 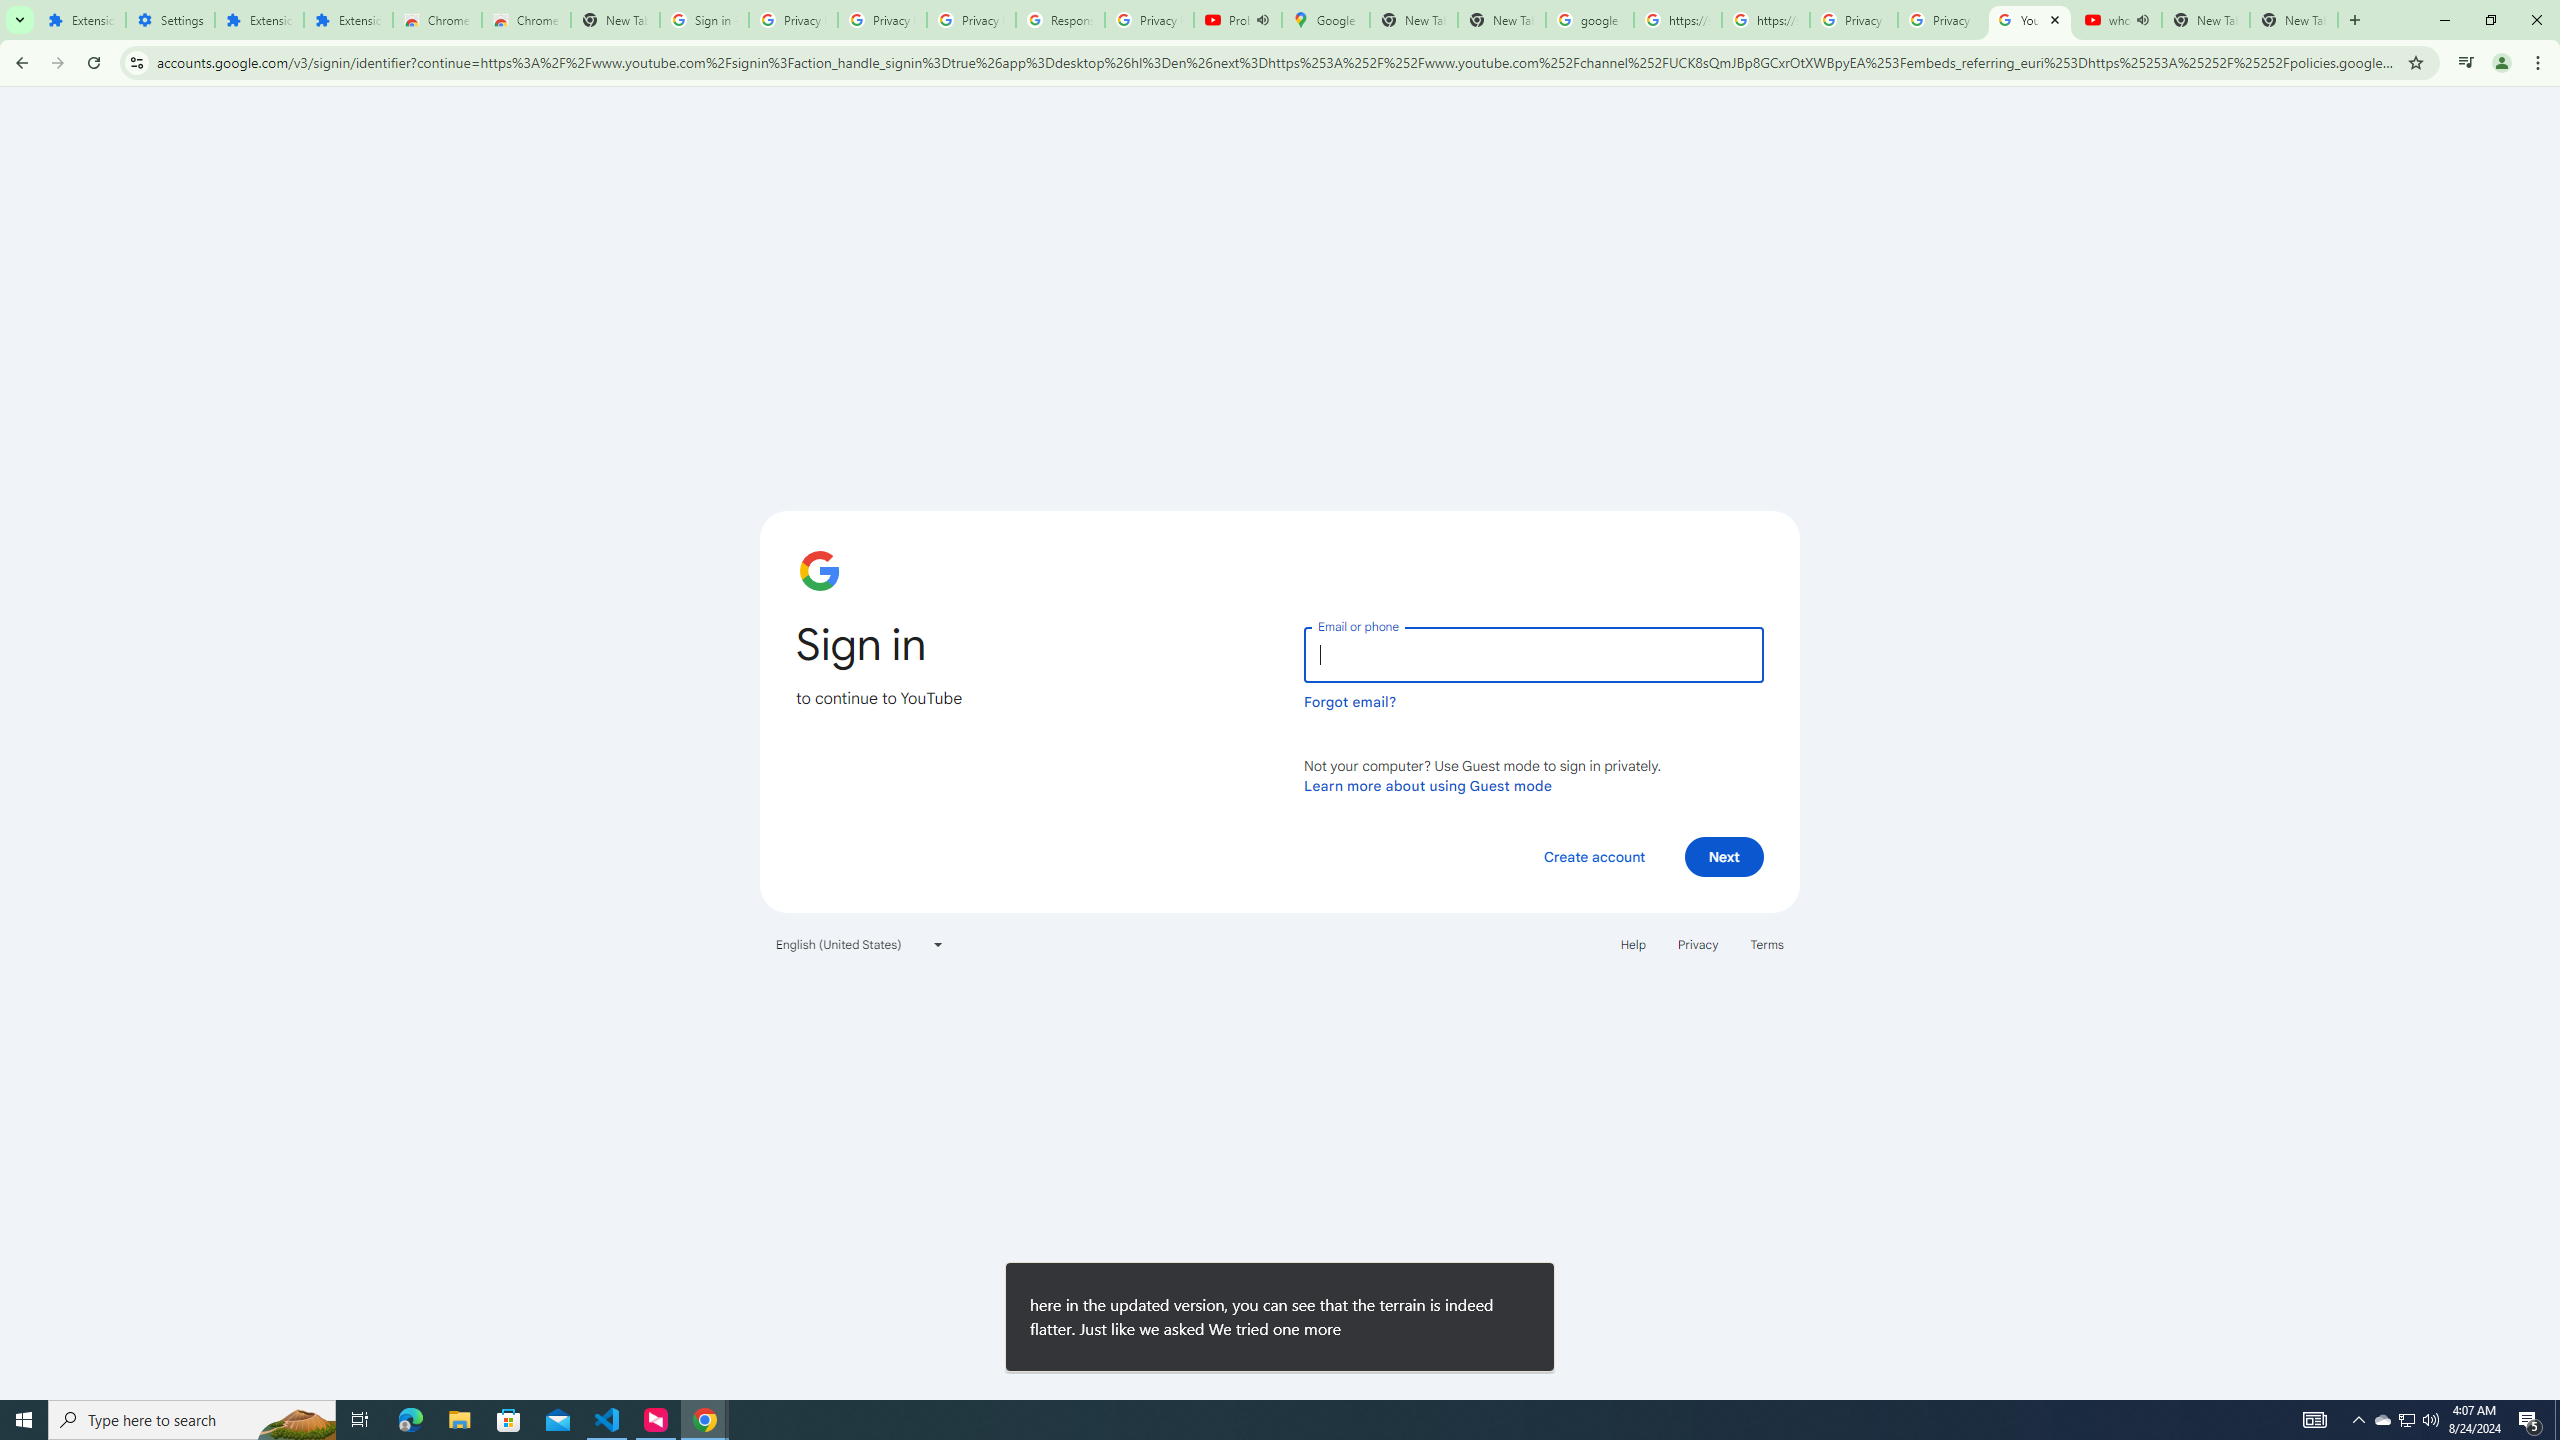 What do you see at coordinates (1326, 20) in the screenshot?
I see `Google Maps` at bounding box center [1326, 20].